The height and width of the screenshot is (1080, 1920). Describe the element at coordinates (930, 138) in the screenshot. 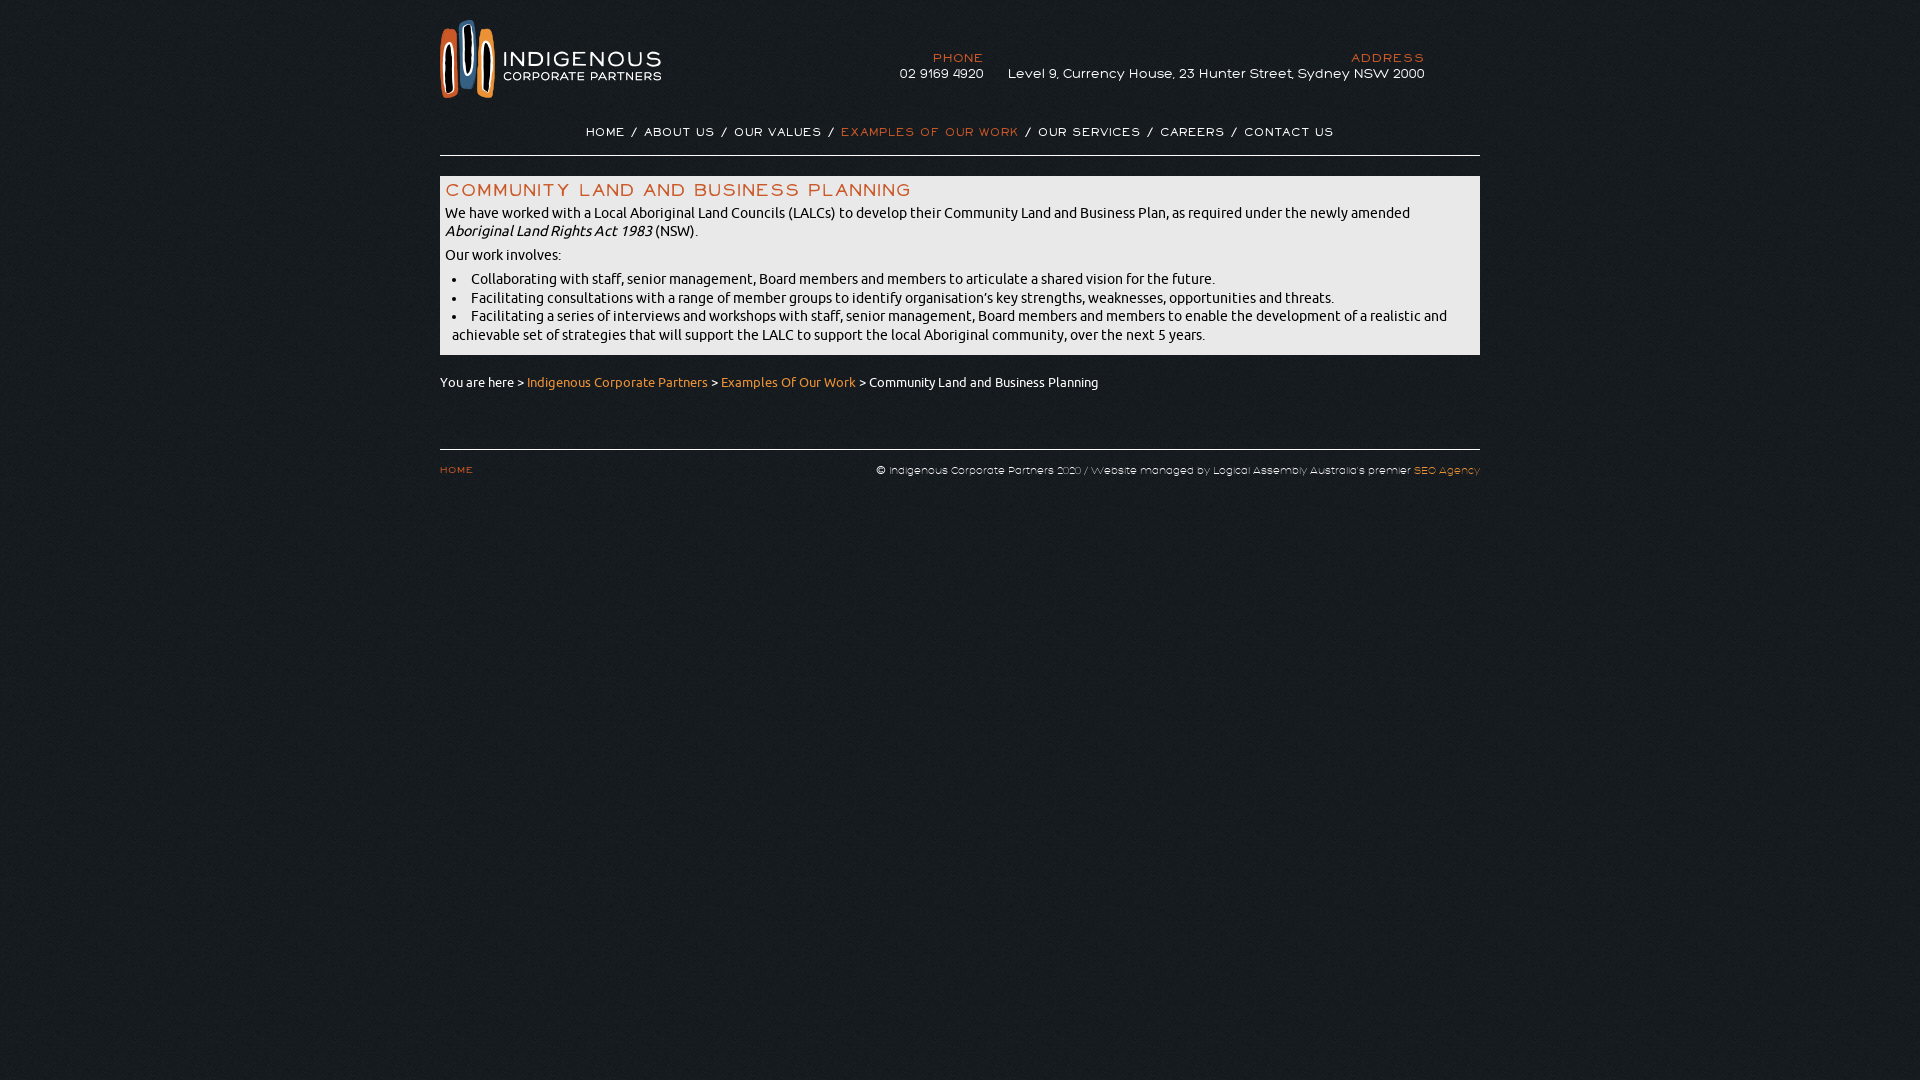

I see `Examples Of Our Work` at that location.